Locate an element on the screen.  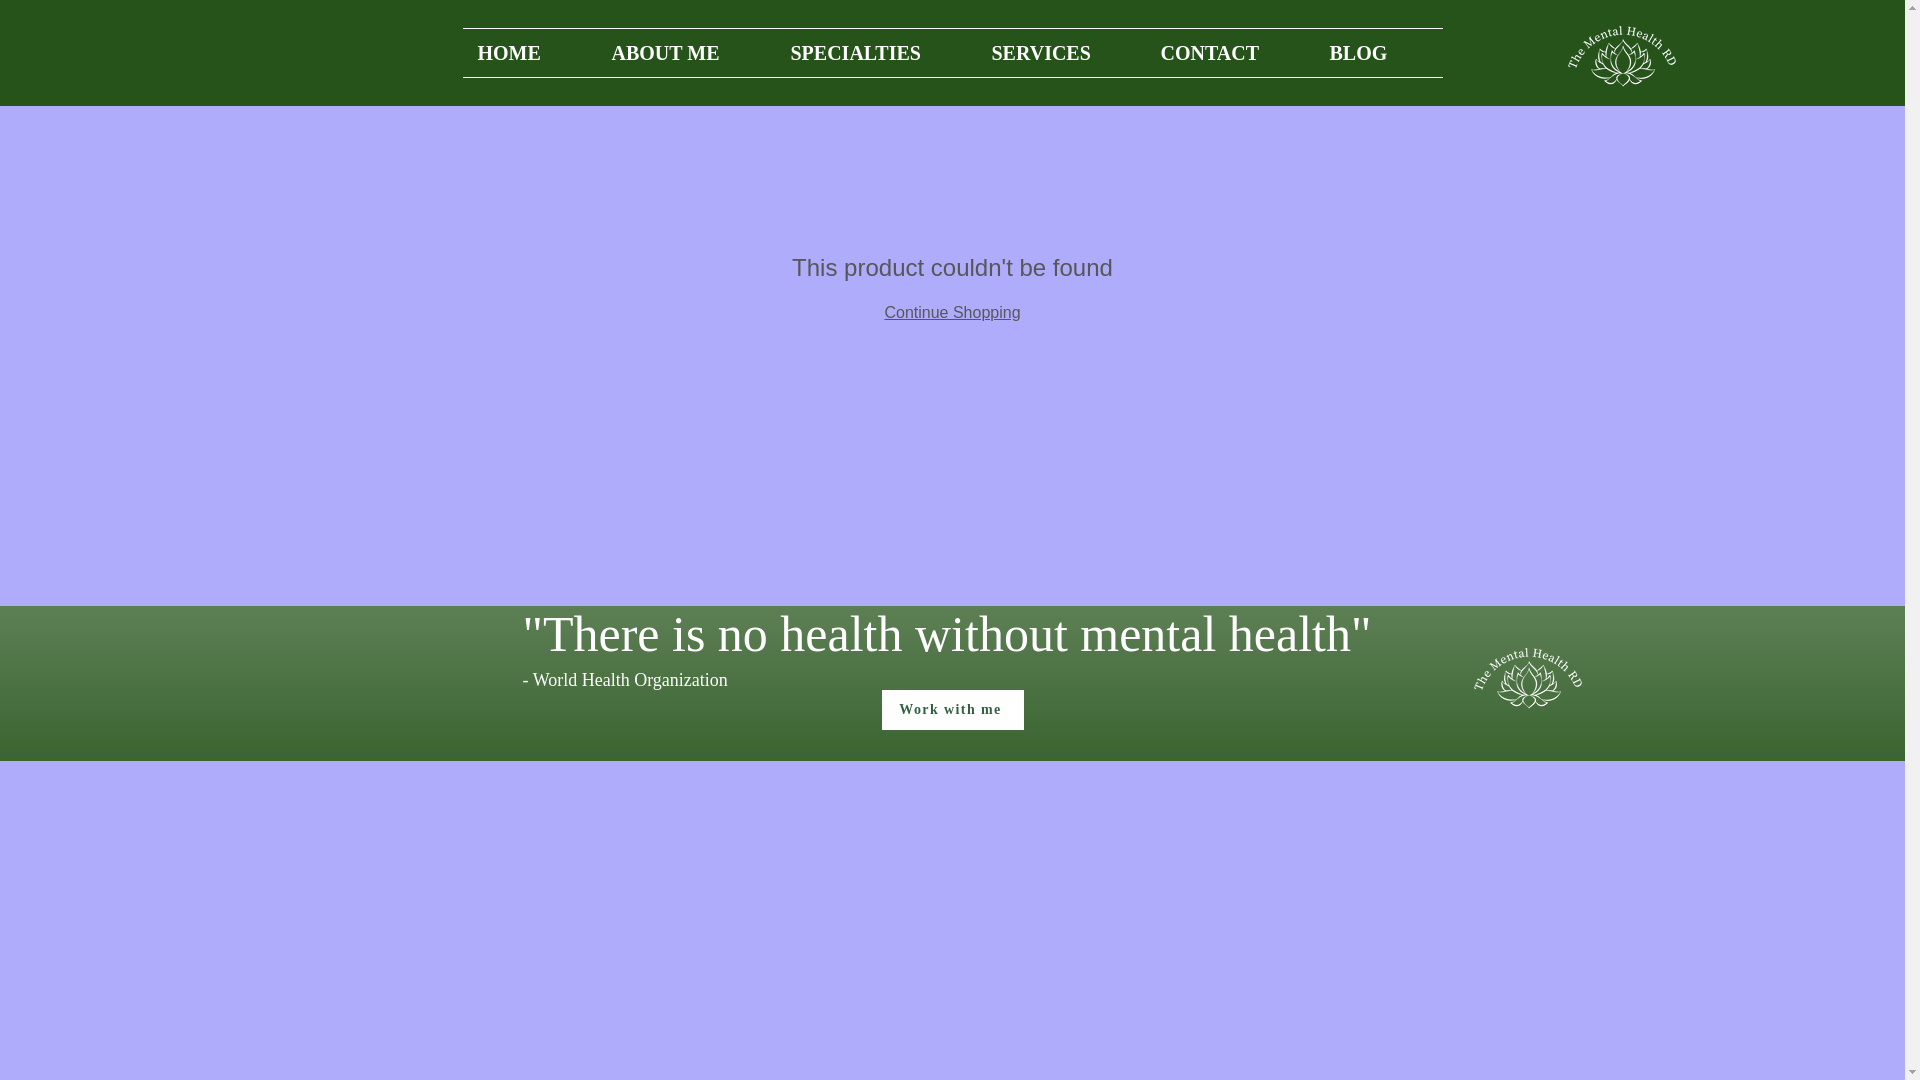
Work with me is located at coordinates (952, 710).